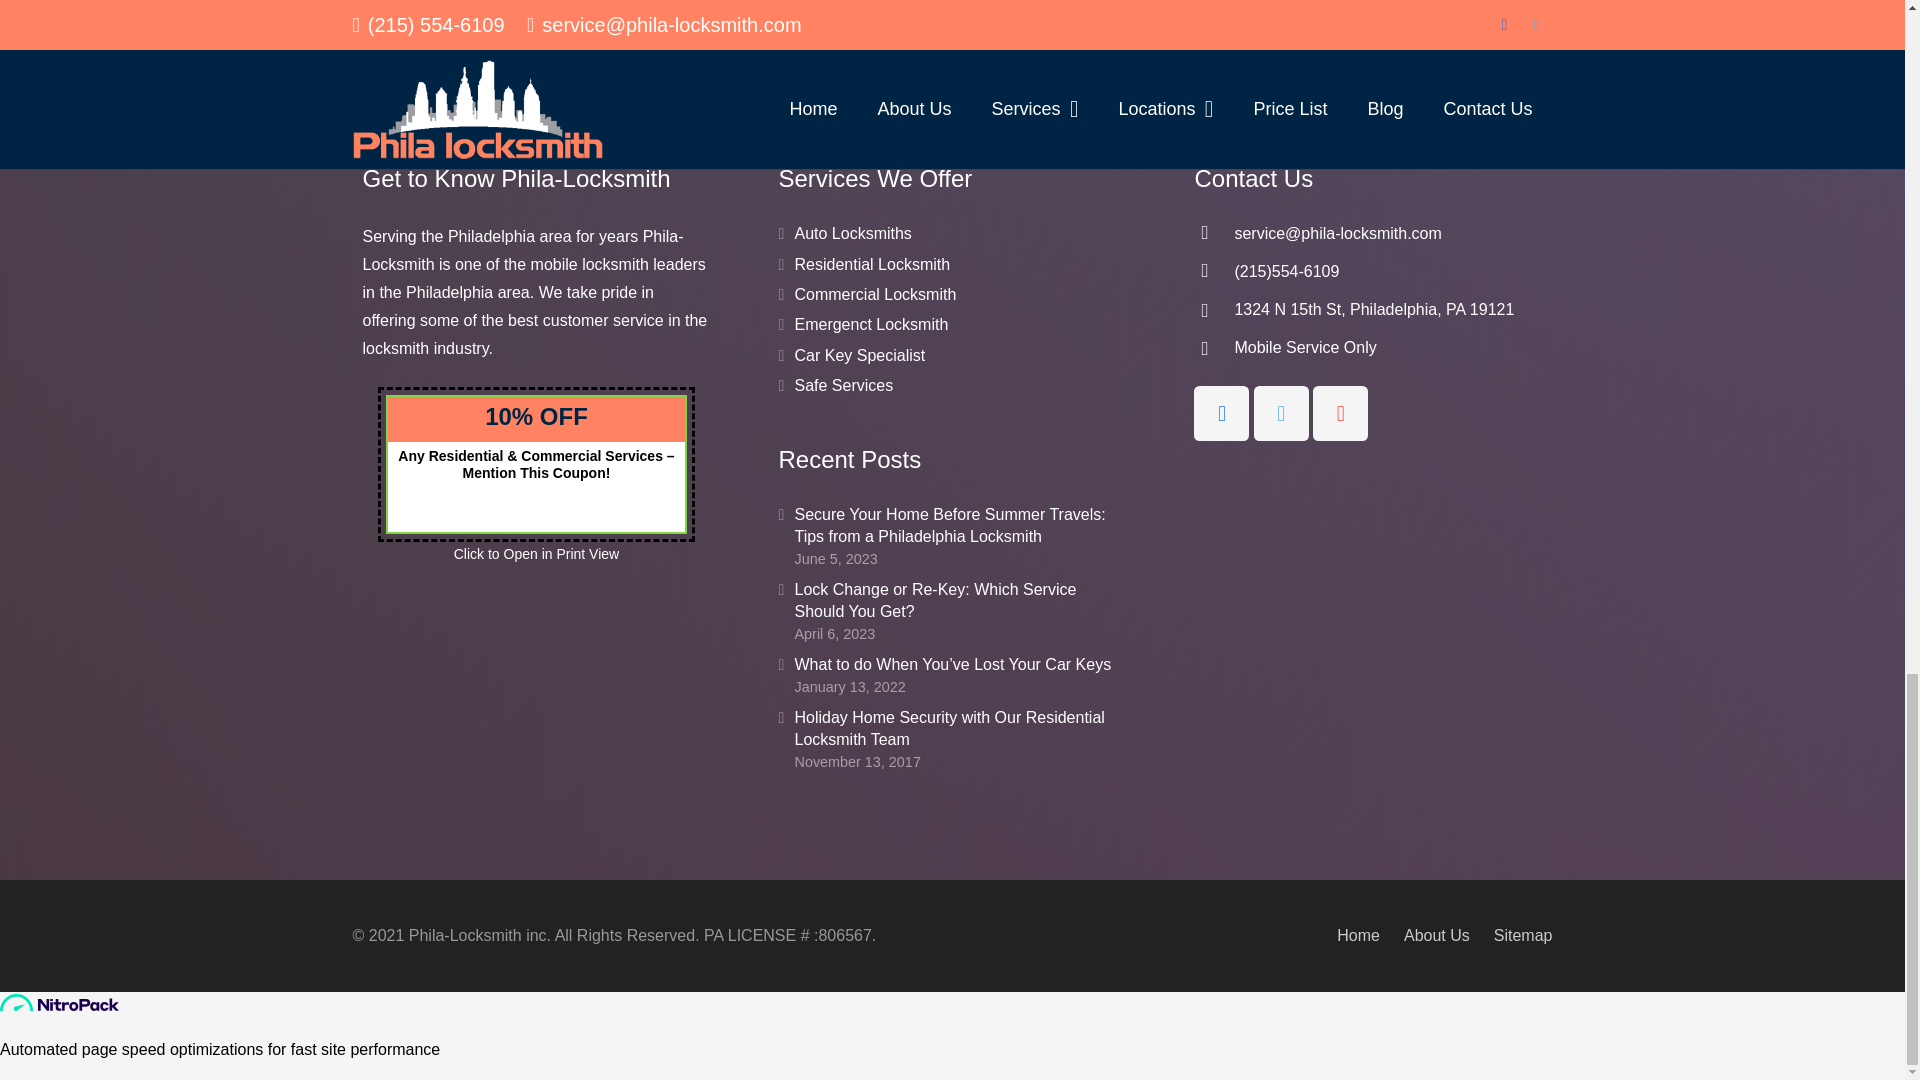  What do you see at coordinates (1340, 502) in the screenshot?
I see `Google` at bounding box center [1340, 502].